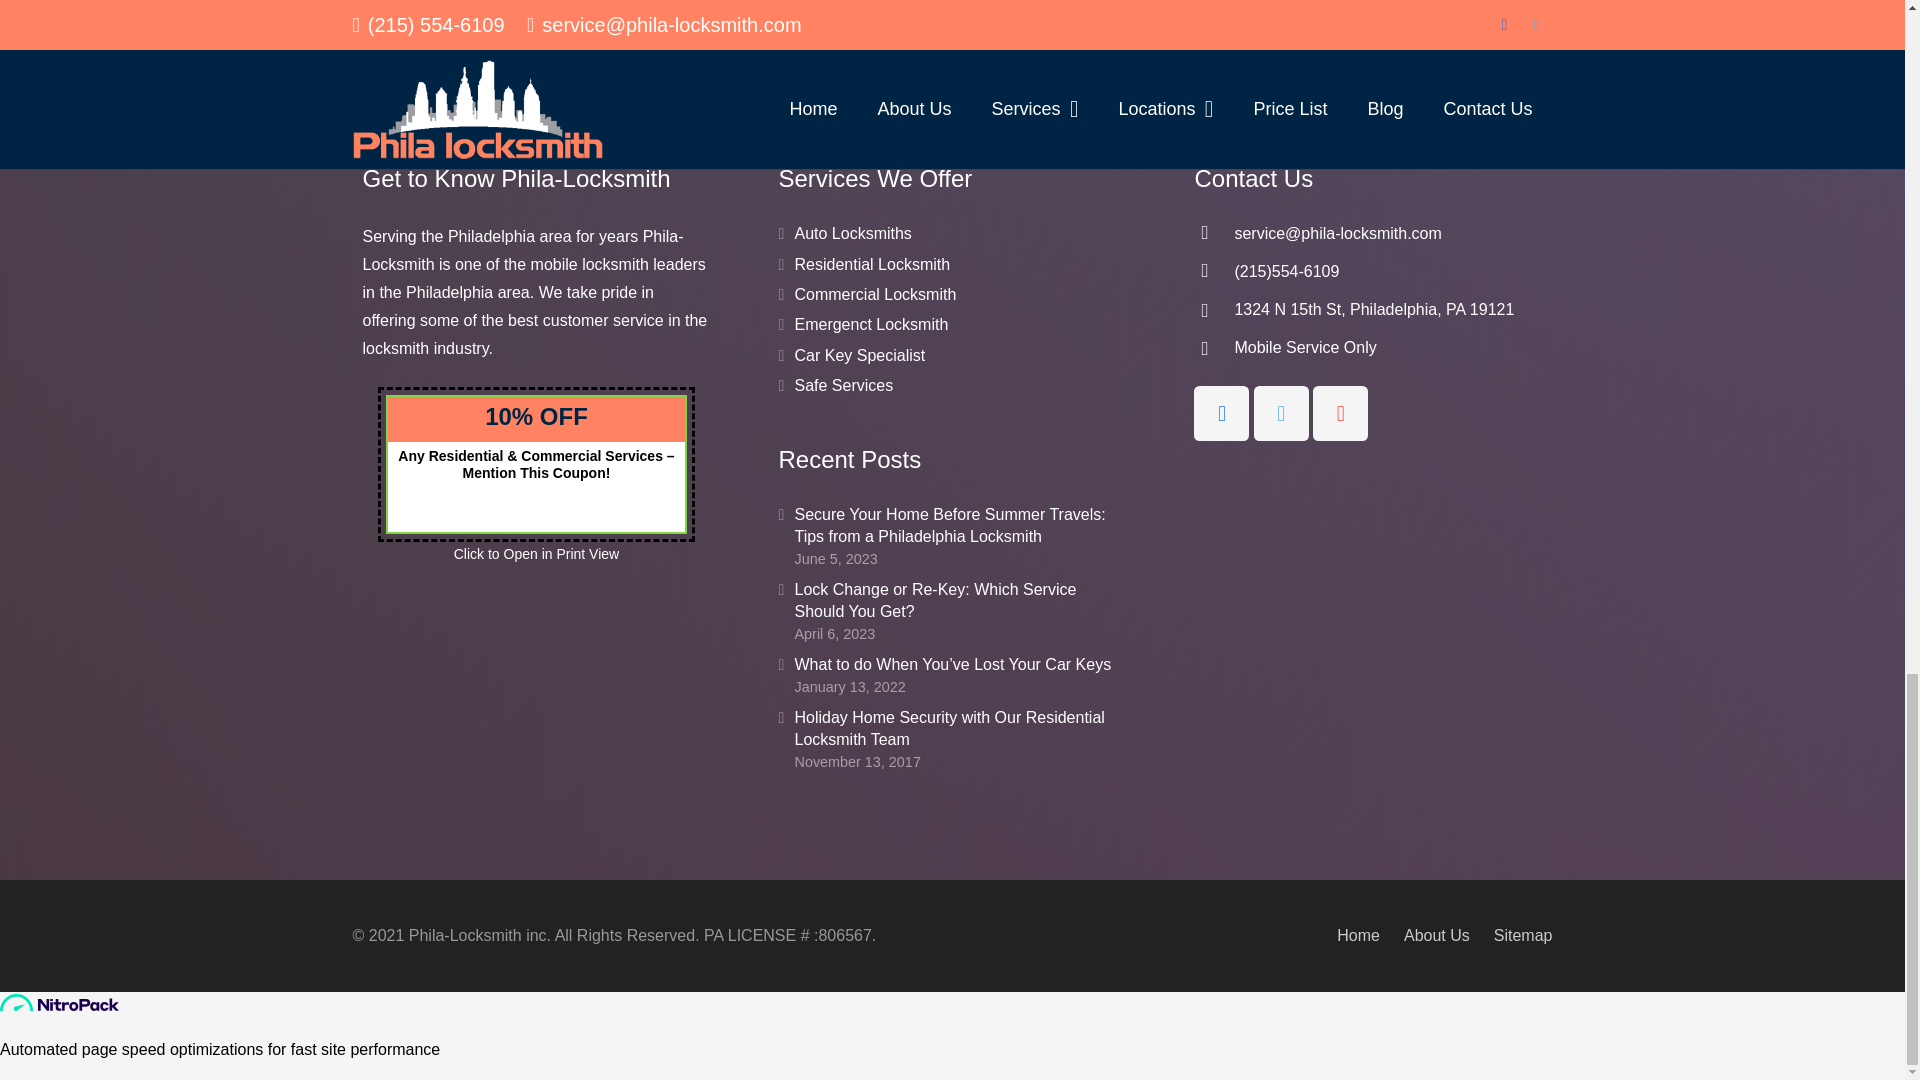  What do you see at coordinates (1340, 502) in the screenshot?
I see `Google` at bounding box center [1340, 502].